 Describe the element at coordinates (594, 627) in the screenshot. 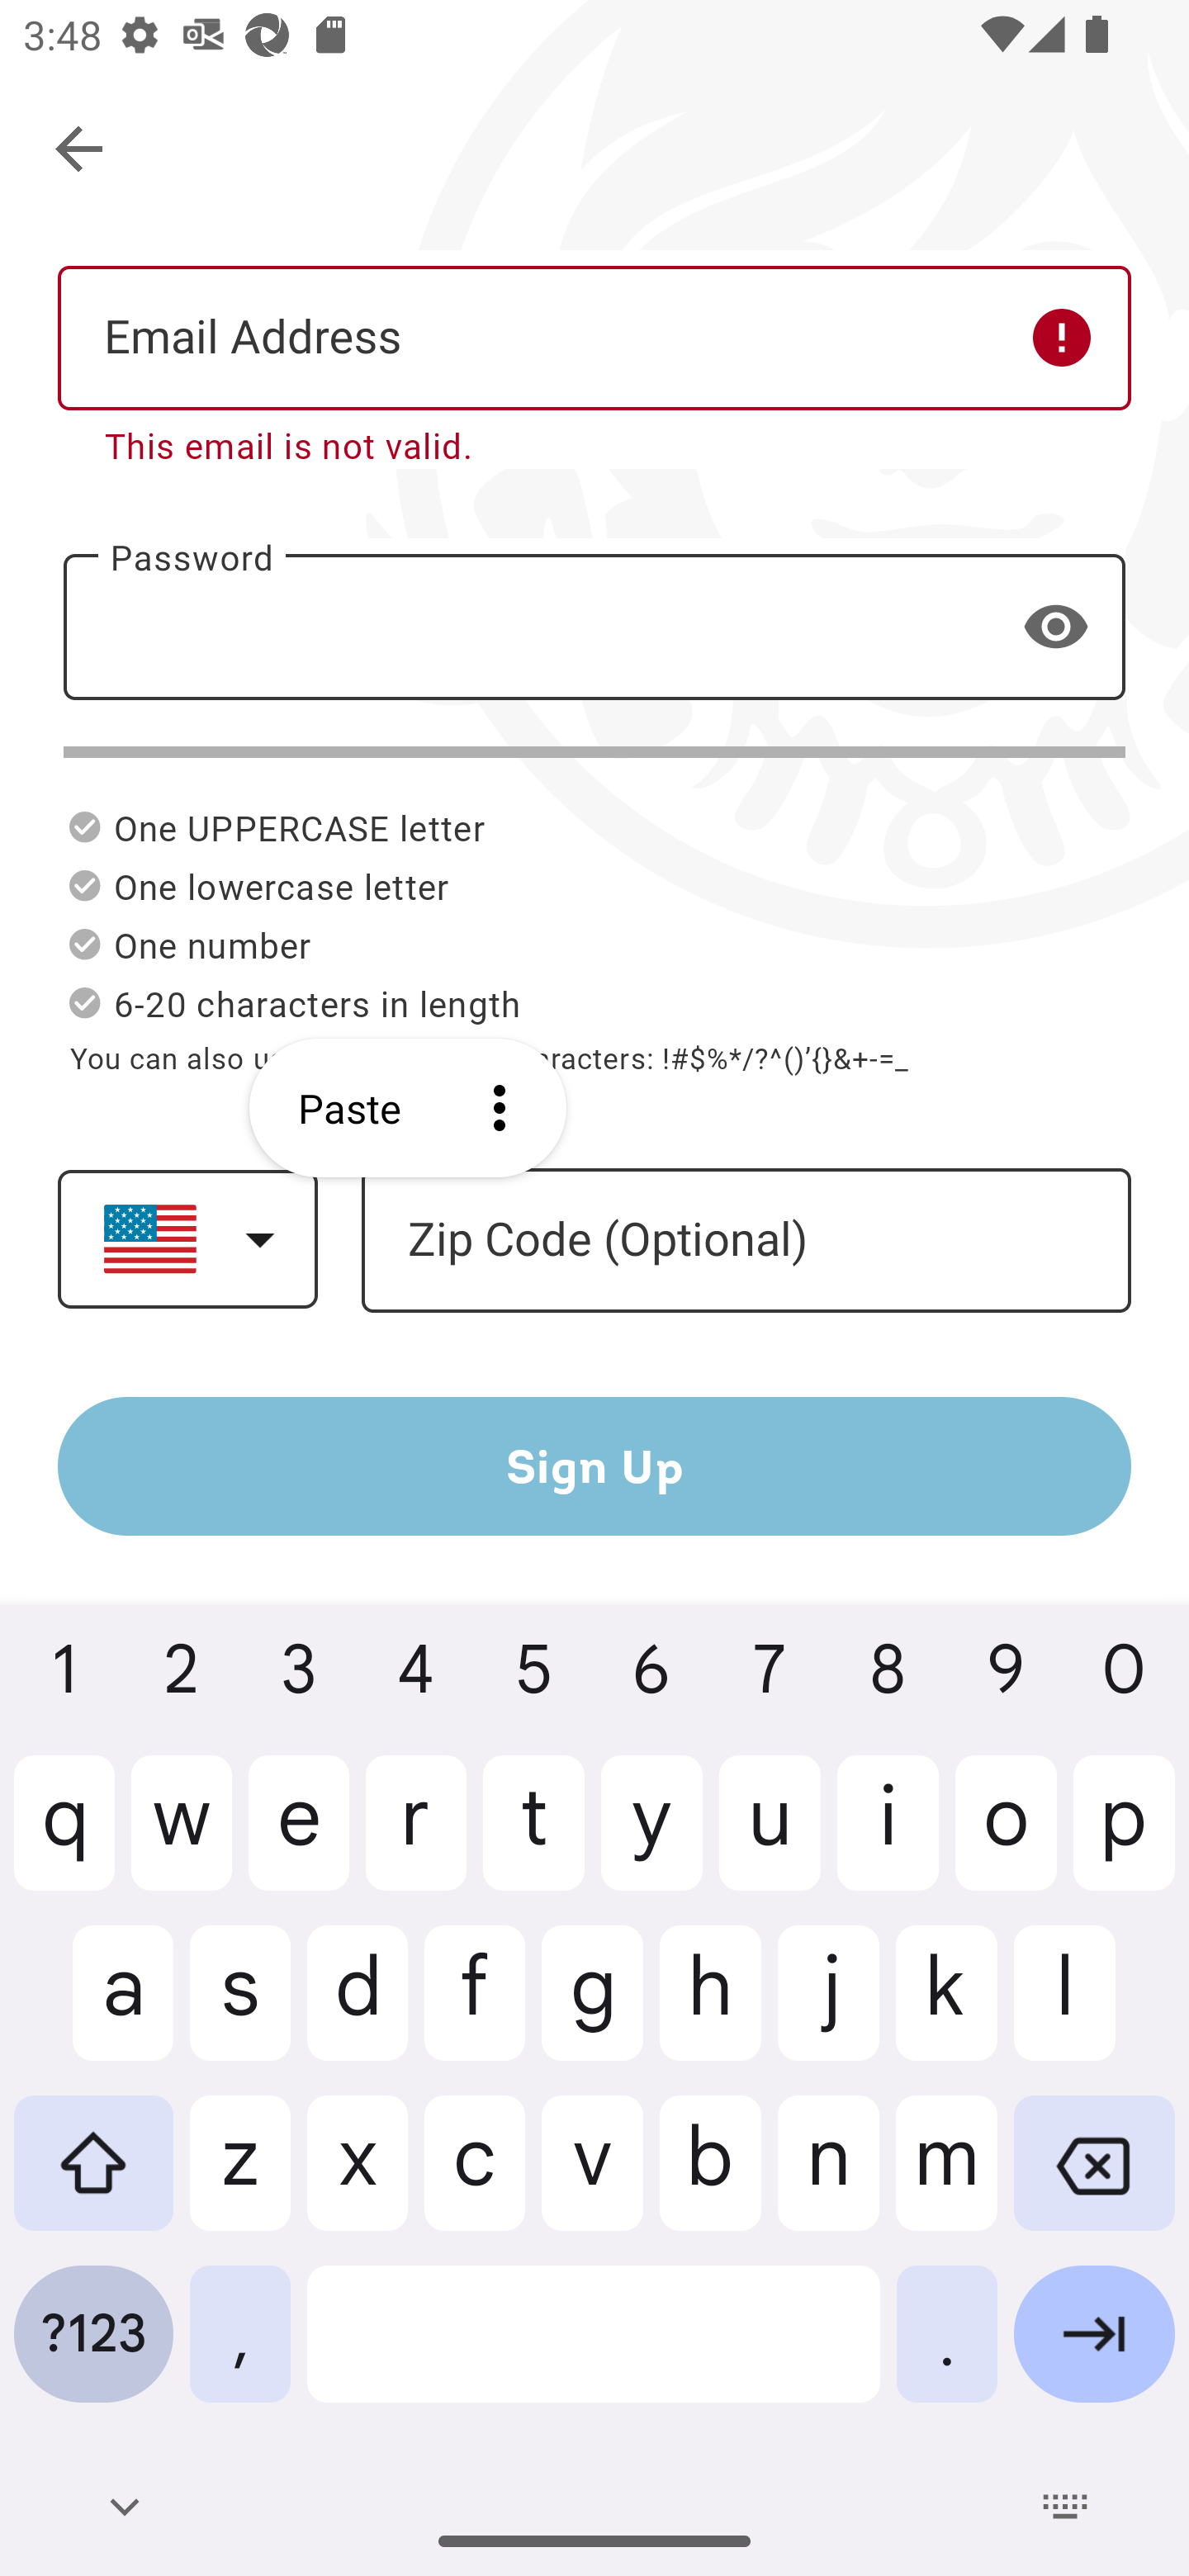

I see `- Required` at that location.